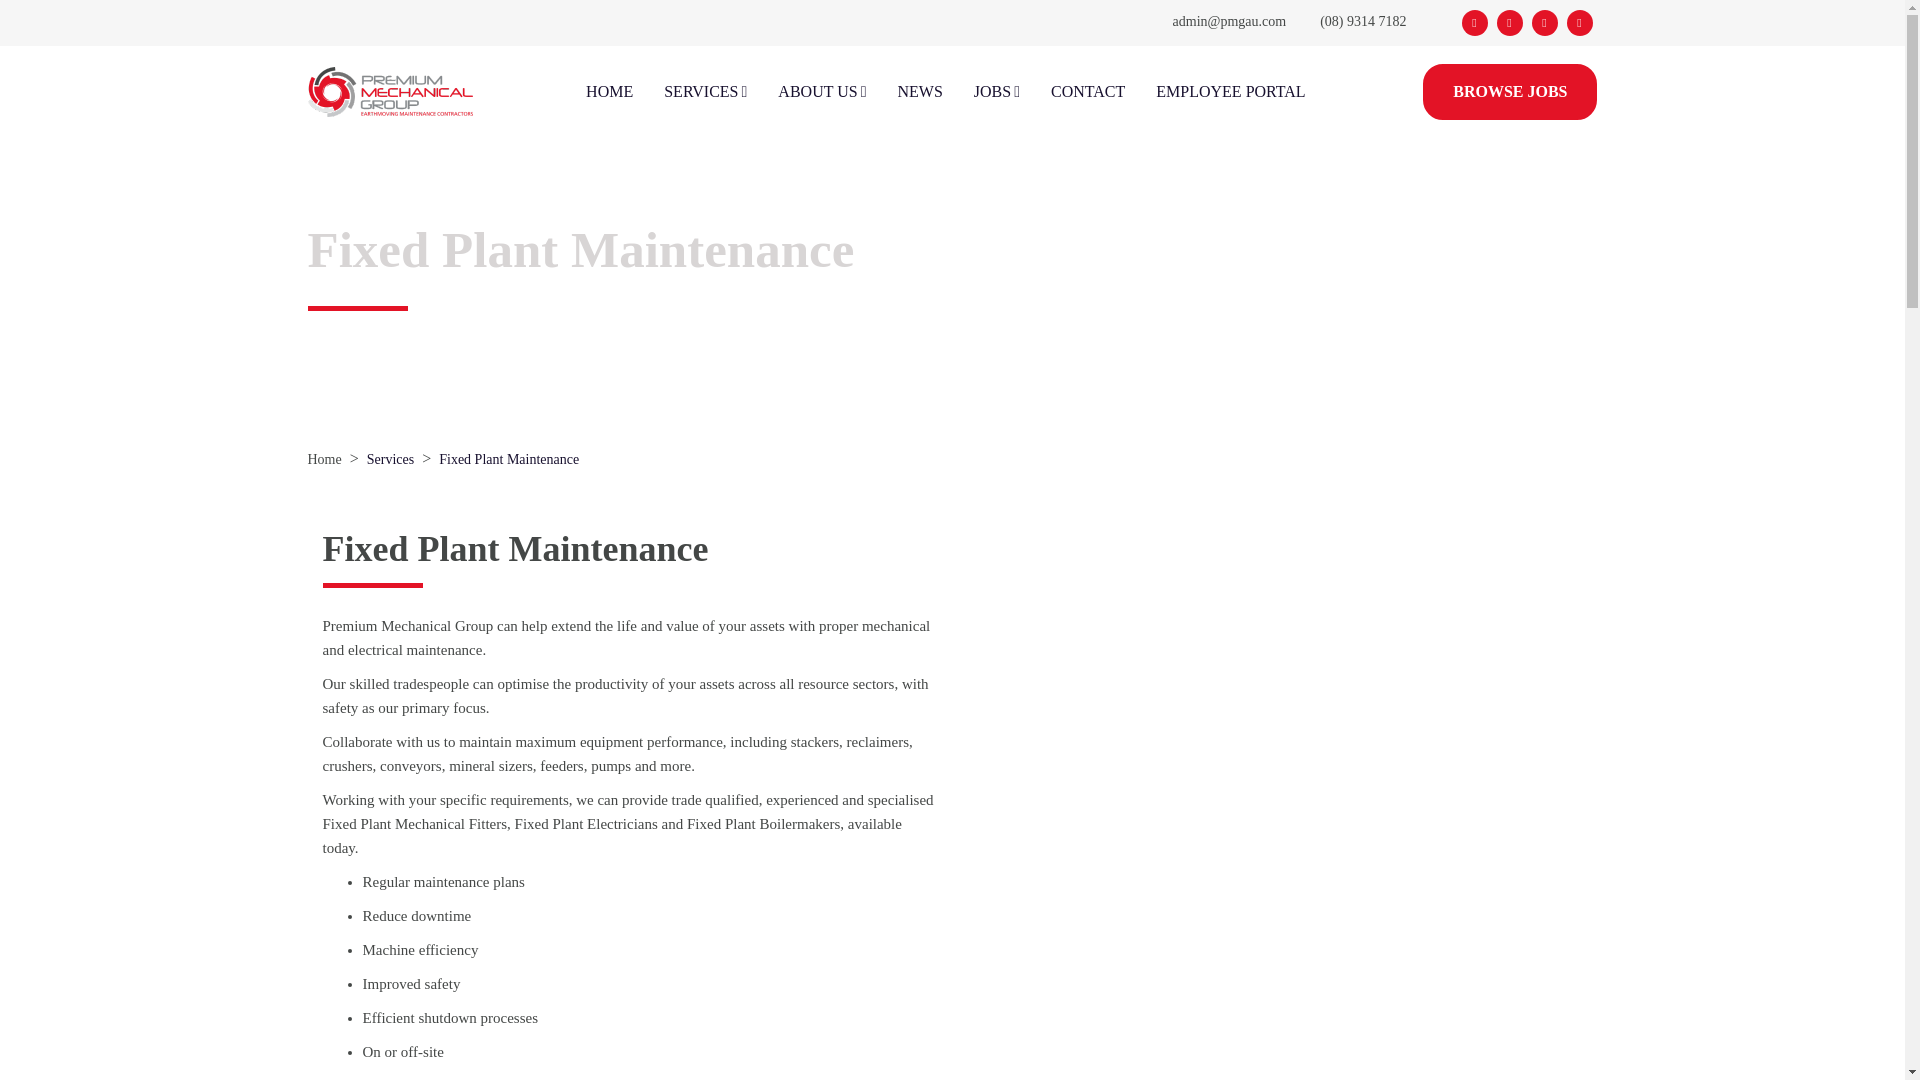 The image size is (1920, 1080). I want to click on Fixed Plant Maintenance, so click(509, 459).